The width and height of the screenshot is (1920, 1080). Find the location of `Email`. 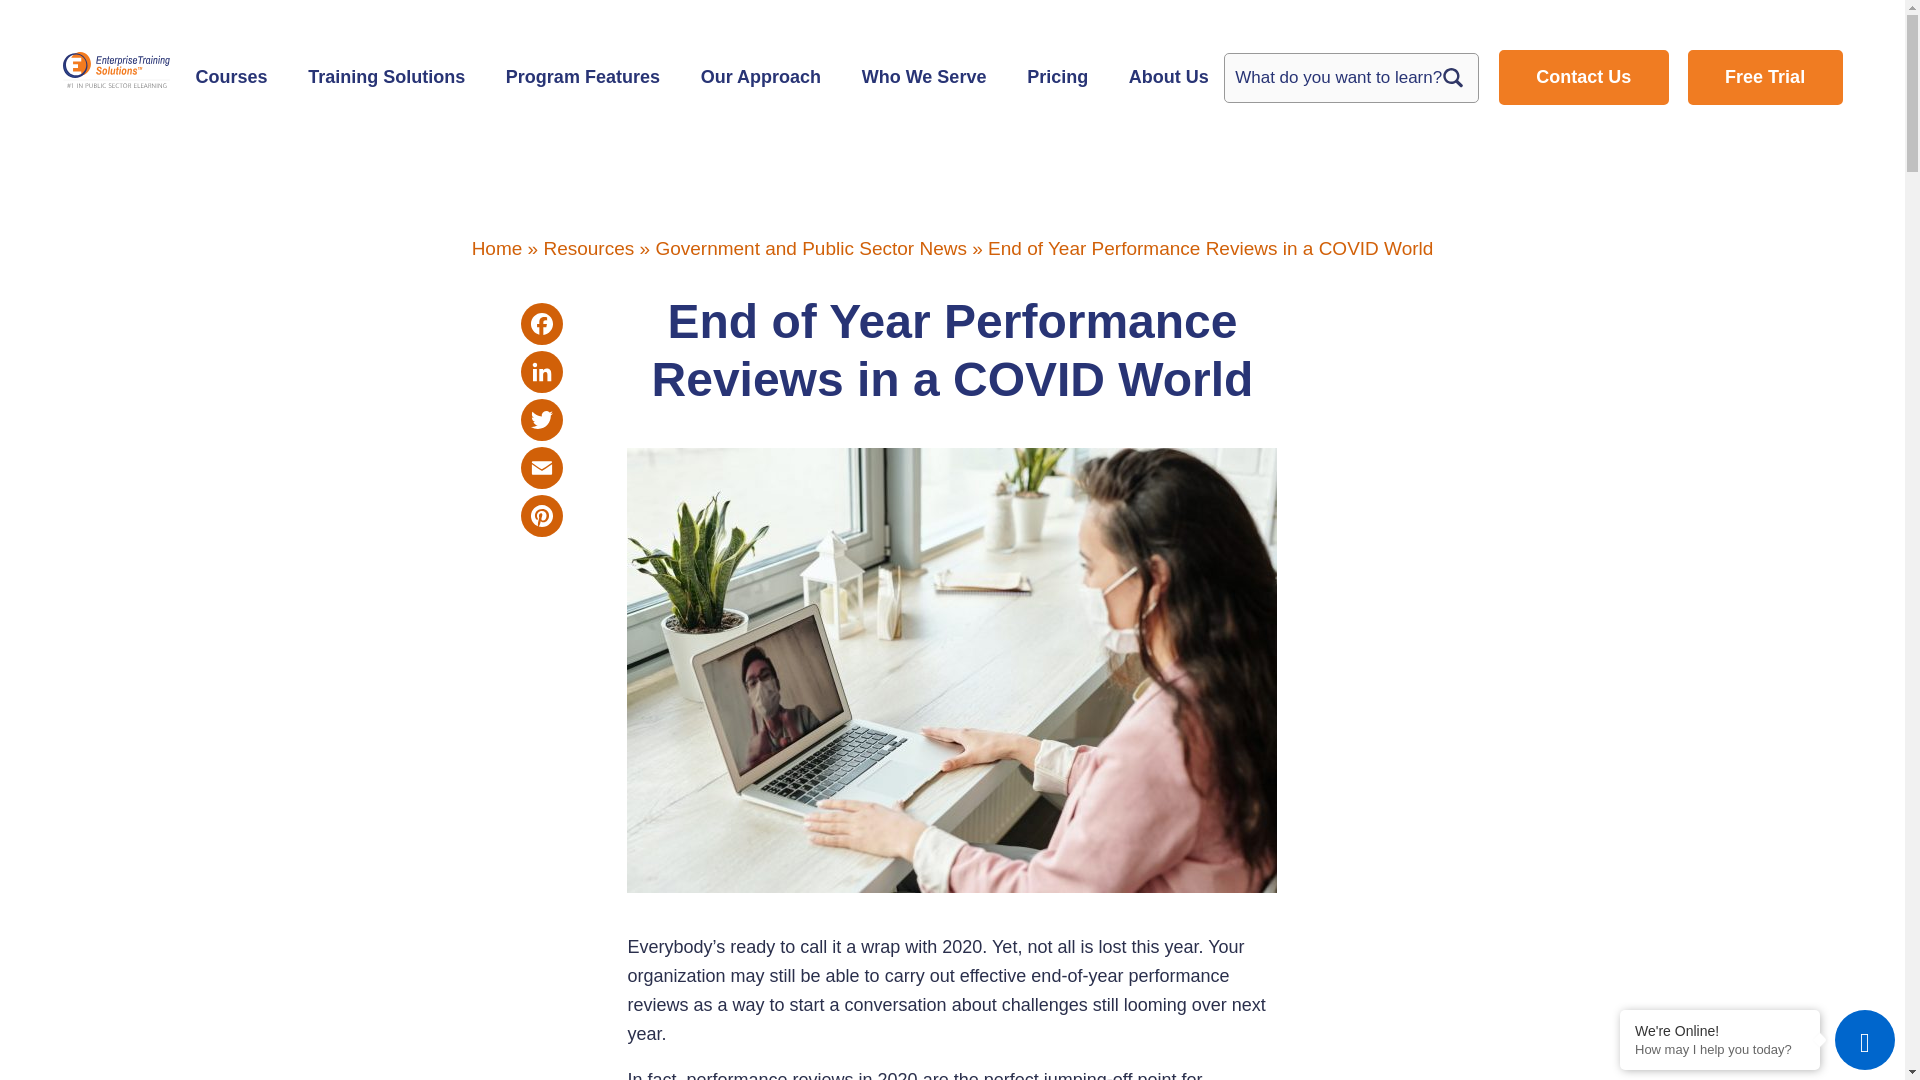

Email is located at coordinates (541, 468).